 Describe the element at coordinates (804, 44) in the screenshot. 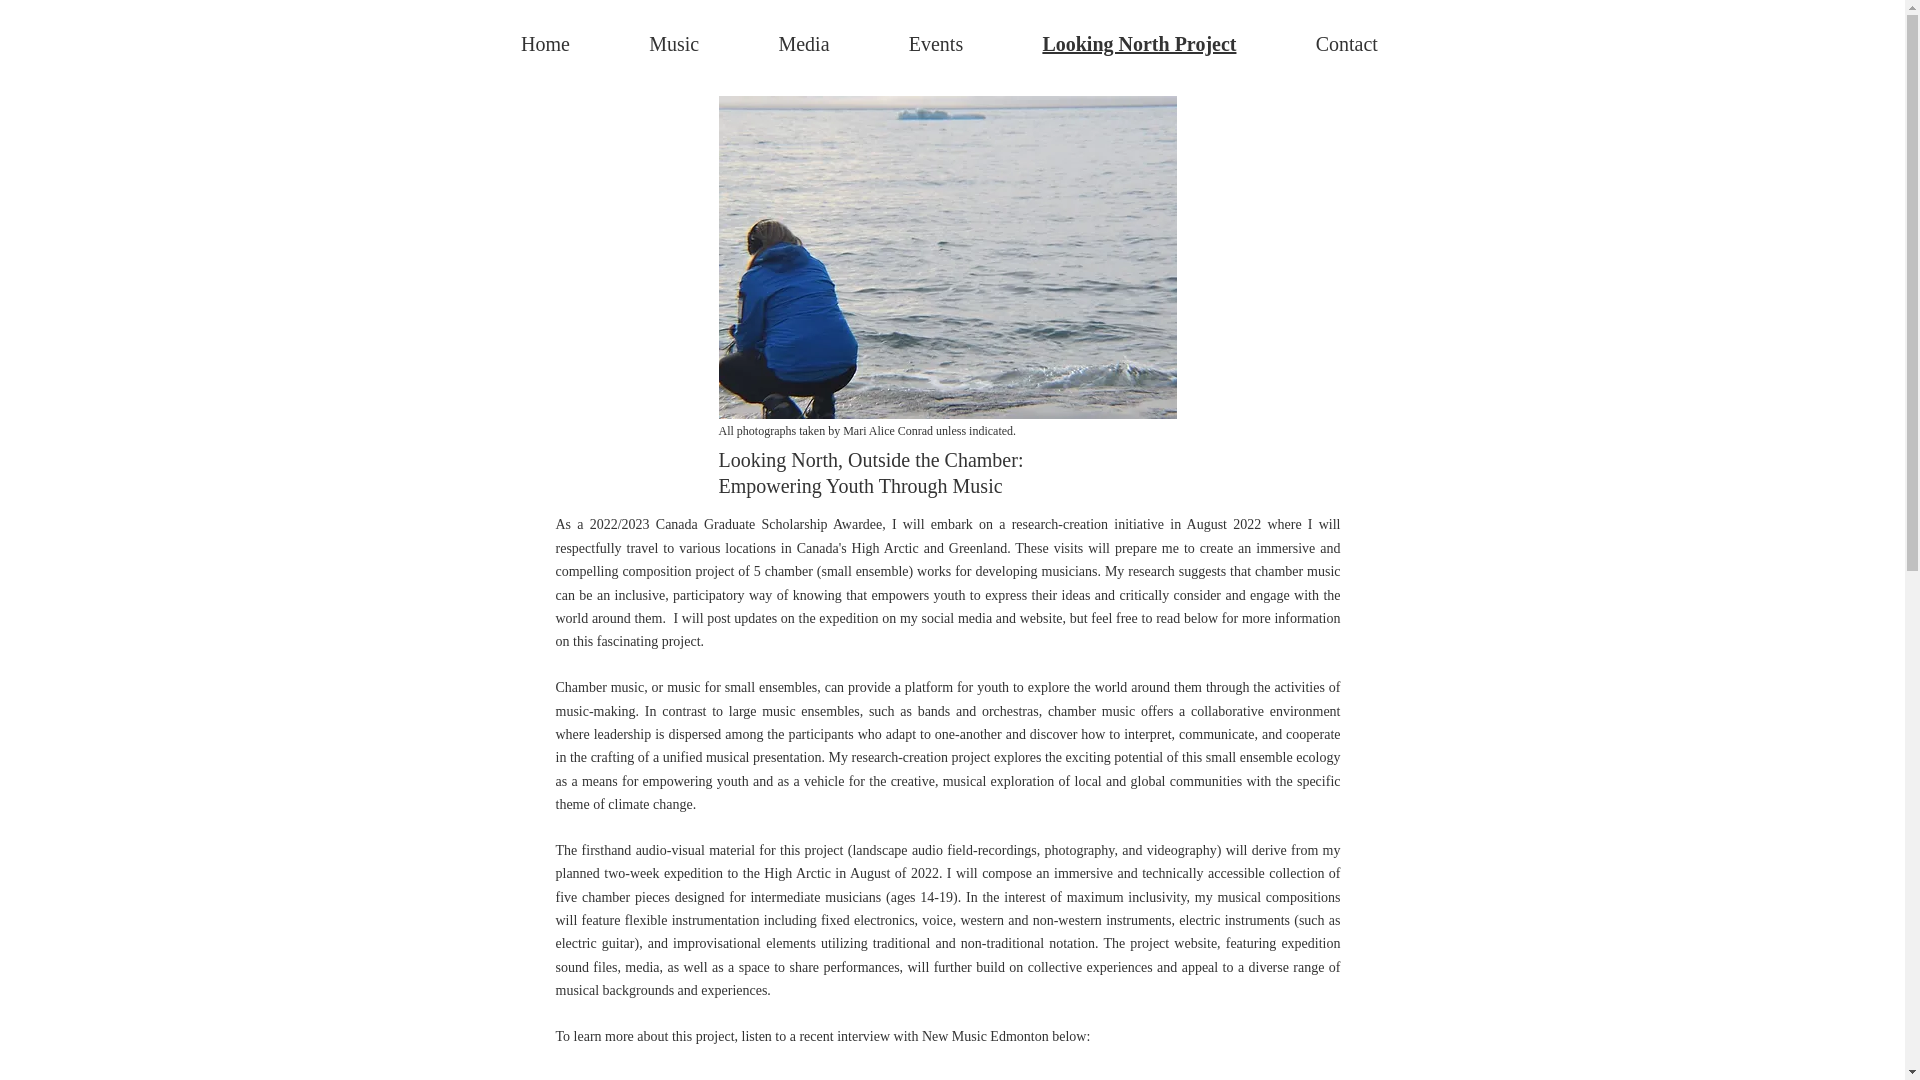

I see `Media` at that location.